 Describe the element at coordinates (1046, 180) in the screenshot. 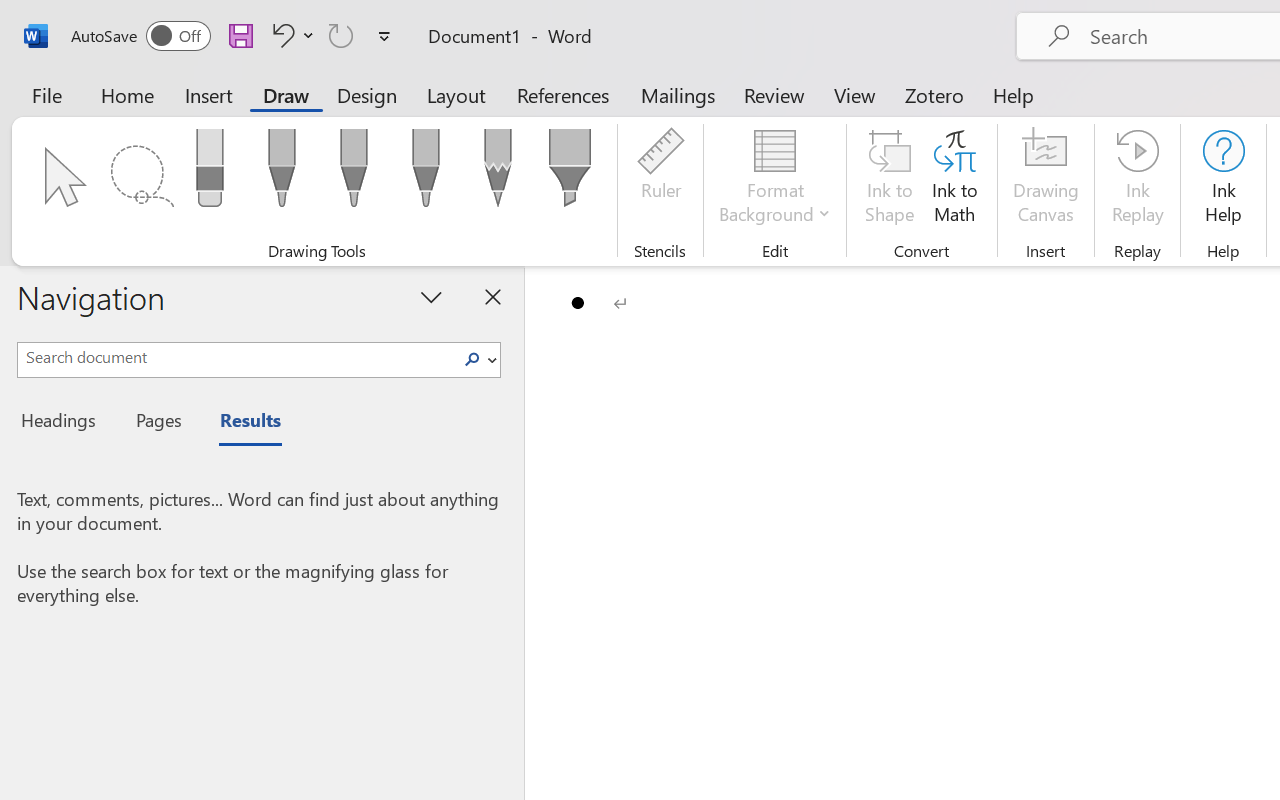

I see `Drawing Canvas` at that location.